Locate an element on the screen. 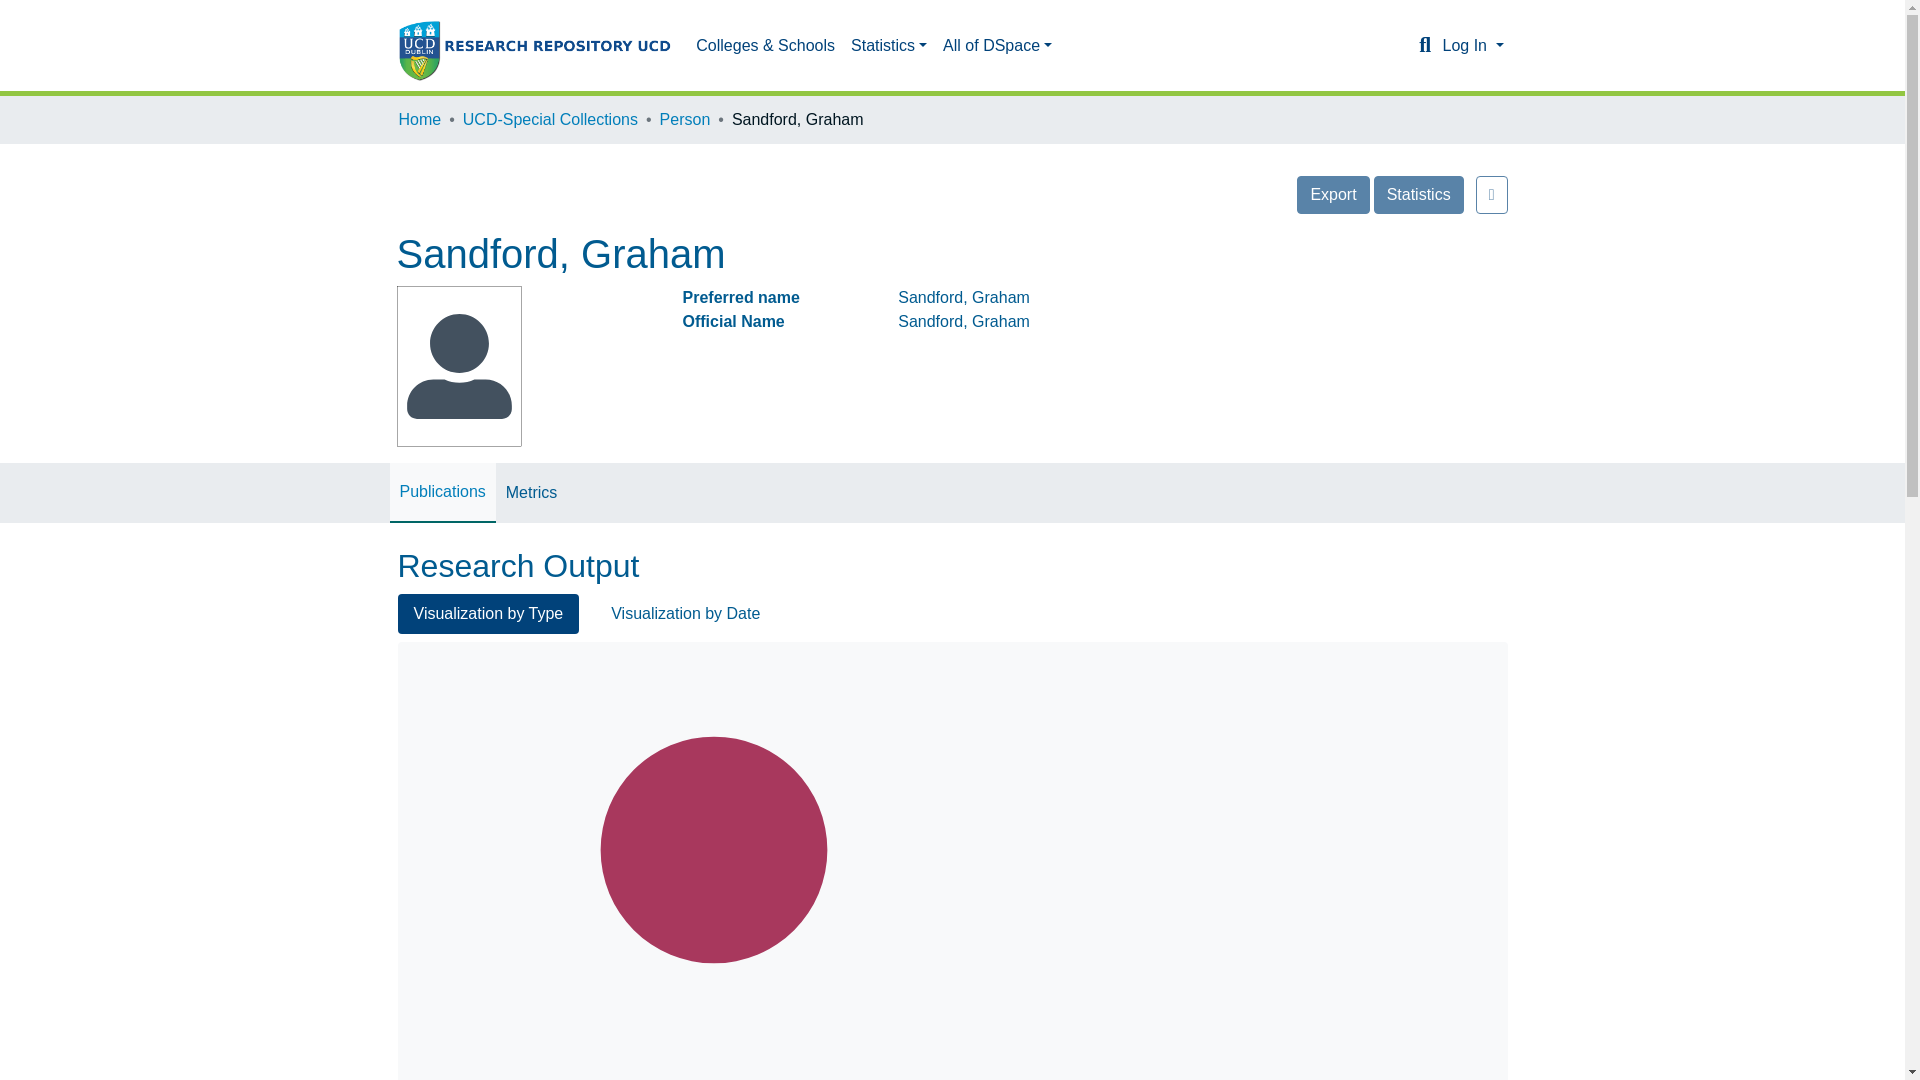  Publications is located at coordinates (442, 492).